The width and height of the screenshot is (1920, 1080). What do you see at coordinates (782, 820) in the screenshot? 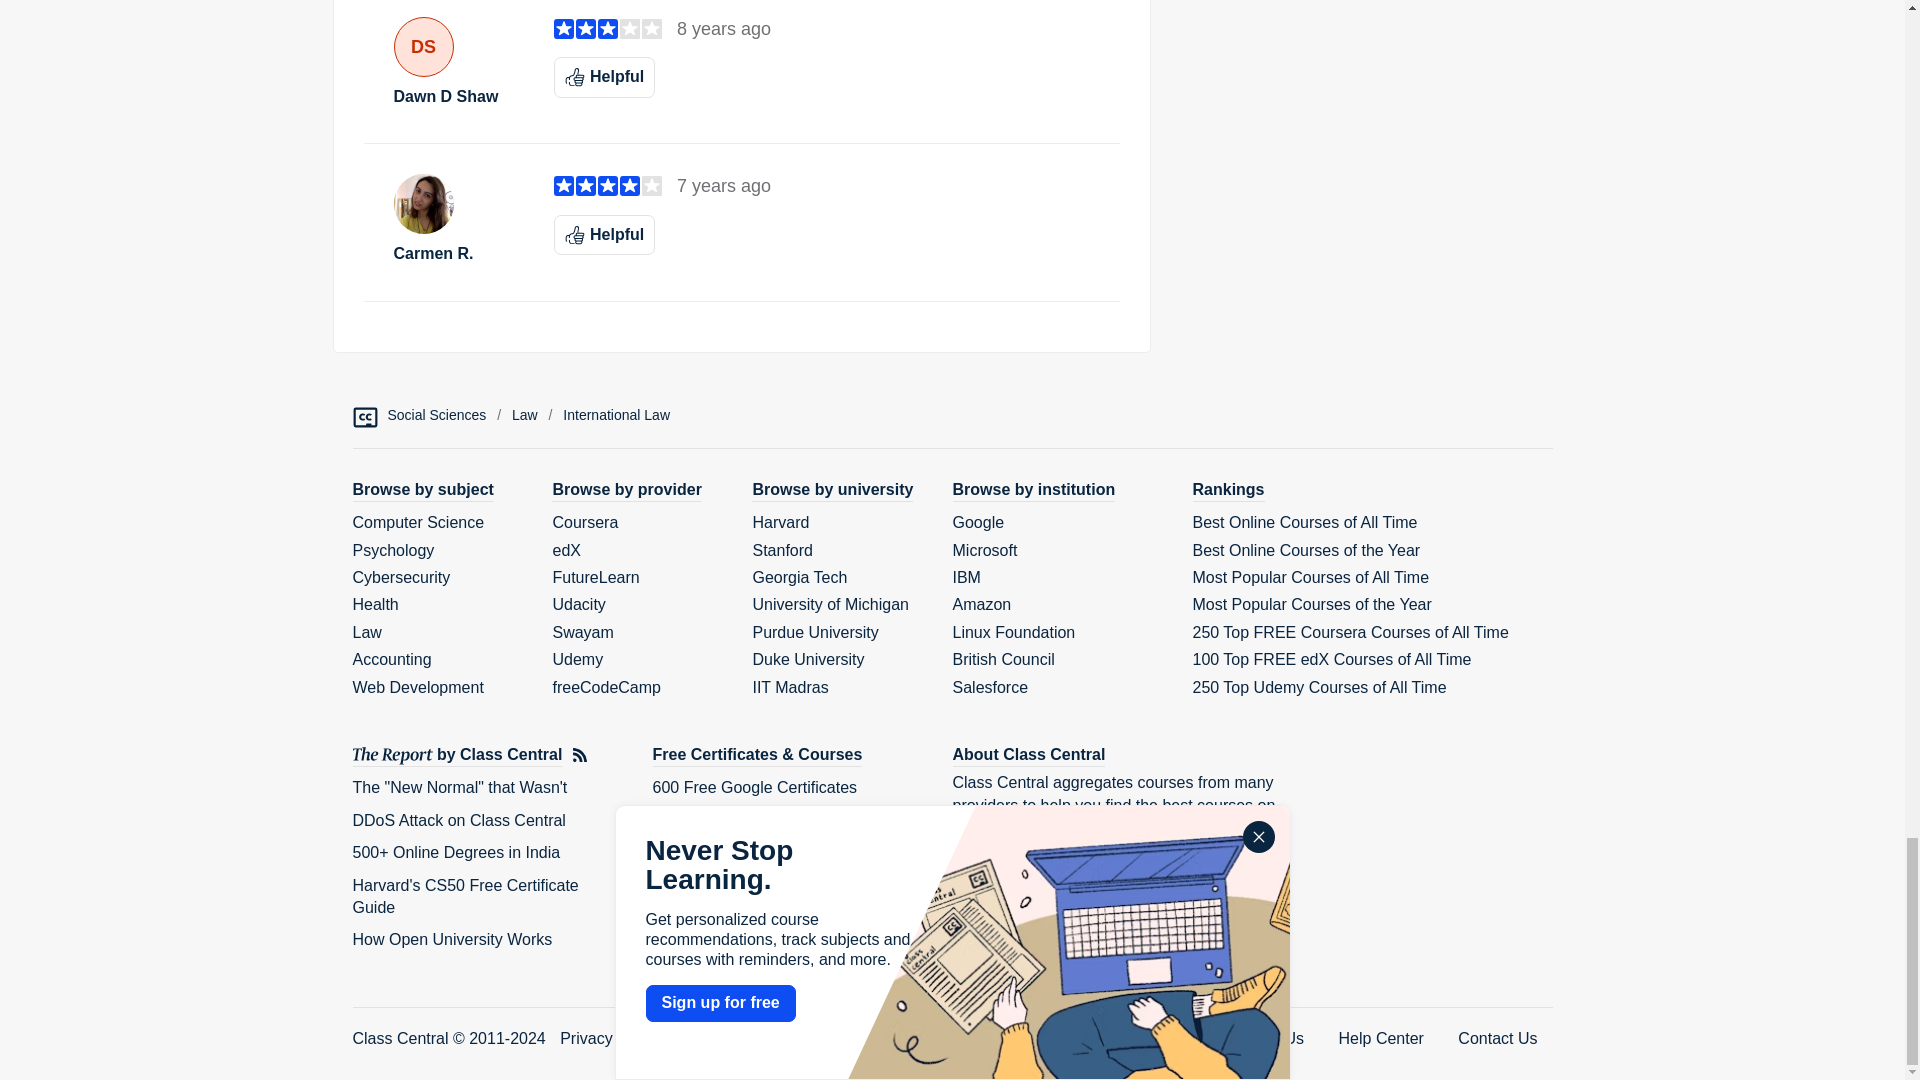
I see `9000 Free Courses from Tech Giants` at bounding box center [782, 820].